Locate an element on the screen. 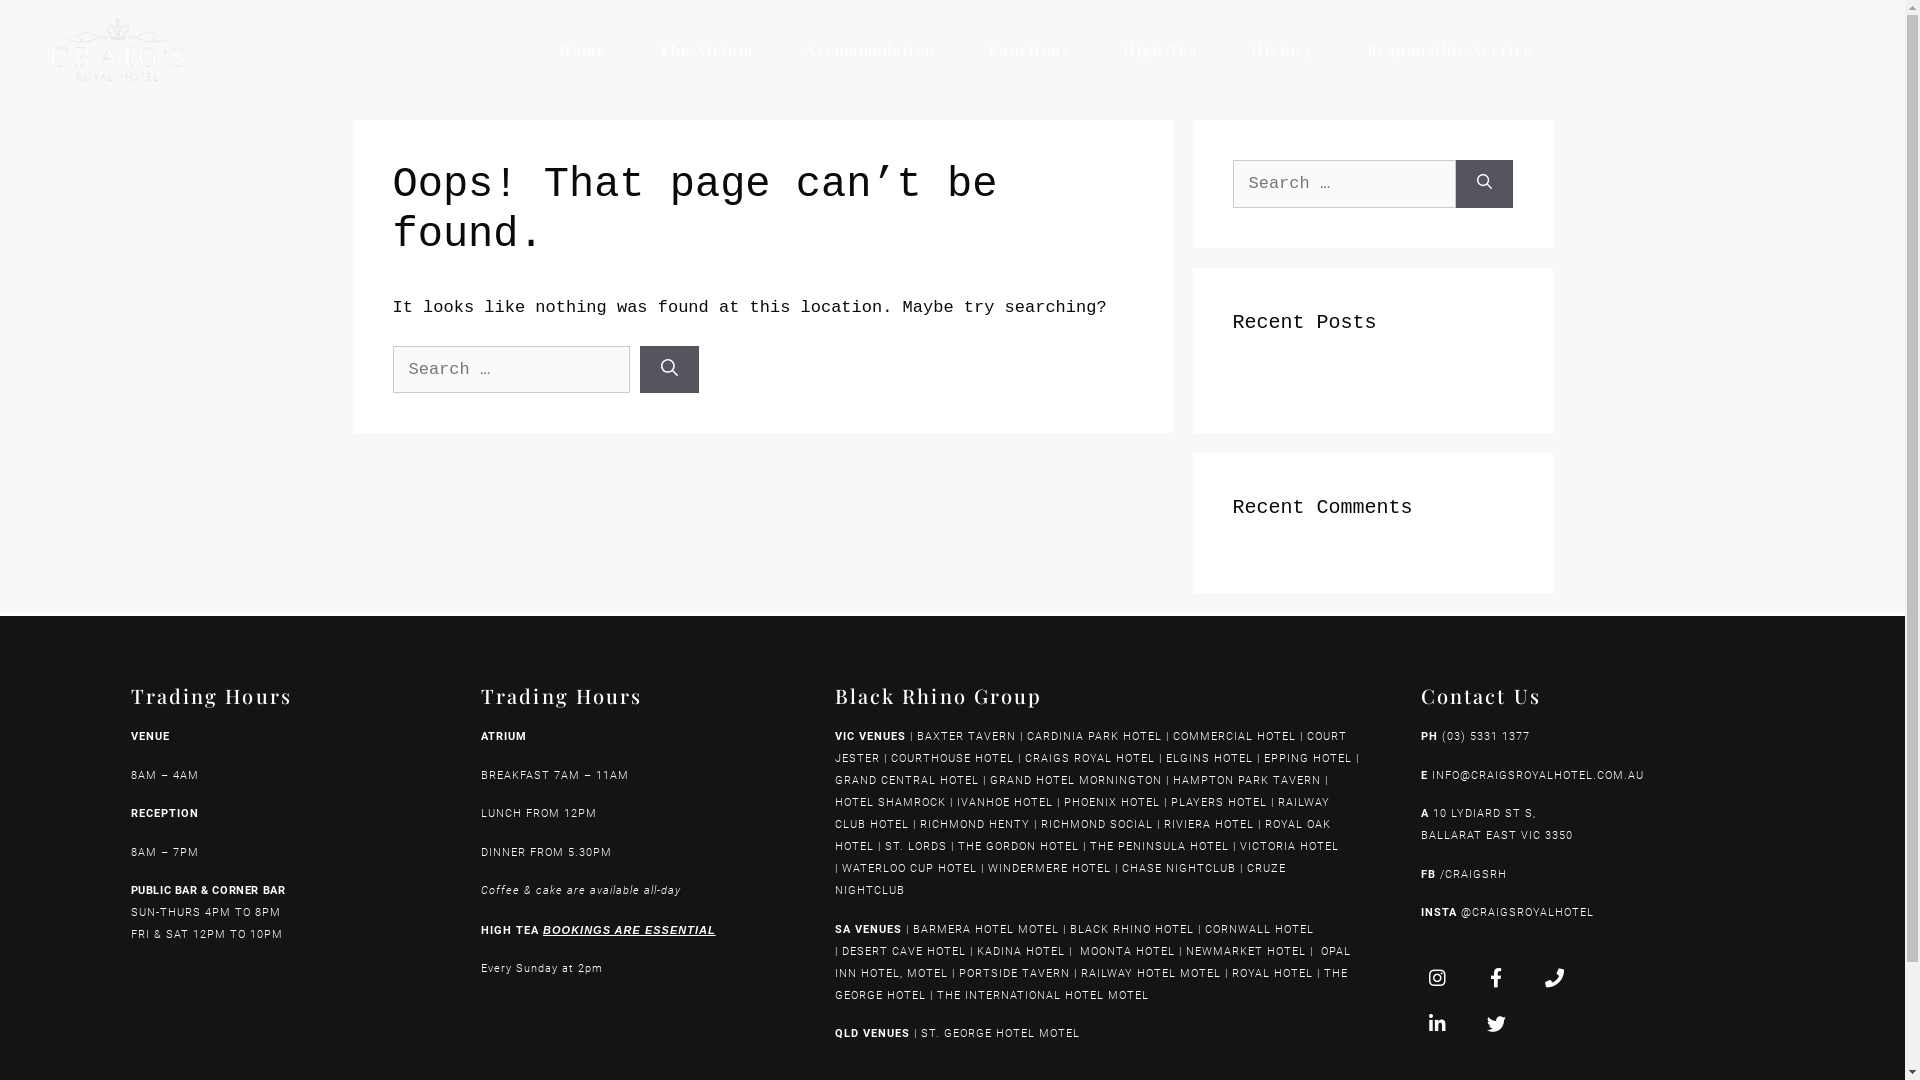 The width and height of the screenshot is (1920, 1080). Responsible Service is located at coordinates (1450, 50).